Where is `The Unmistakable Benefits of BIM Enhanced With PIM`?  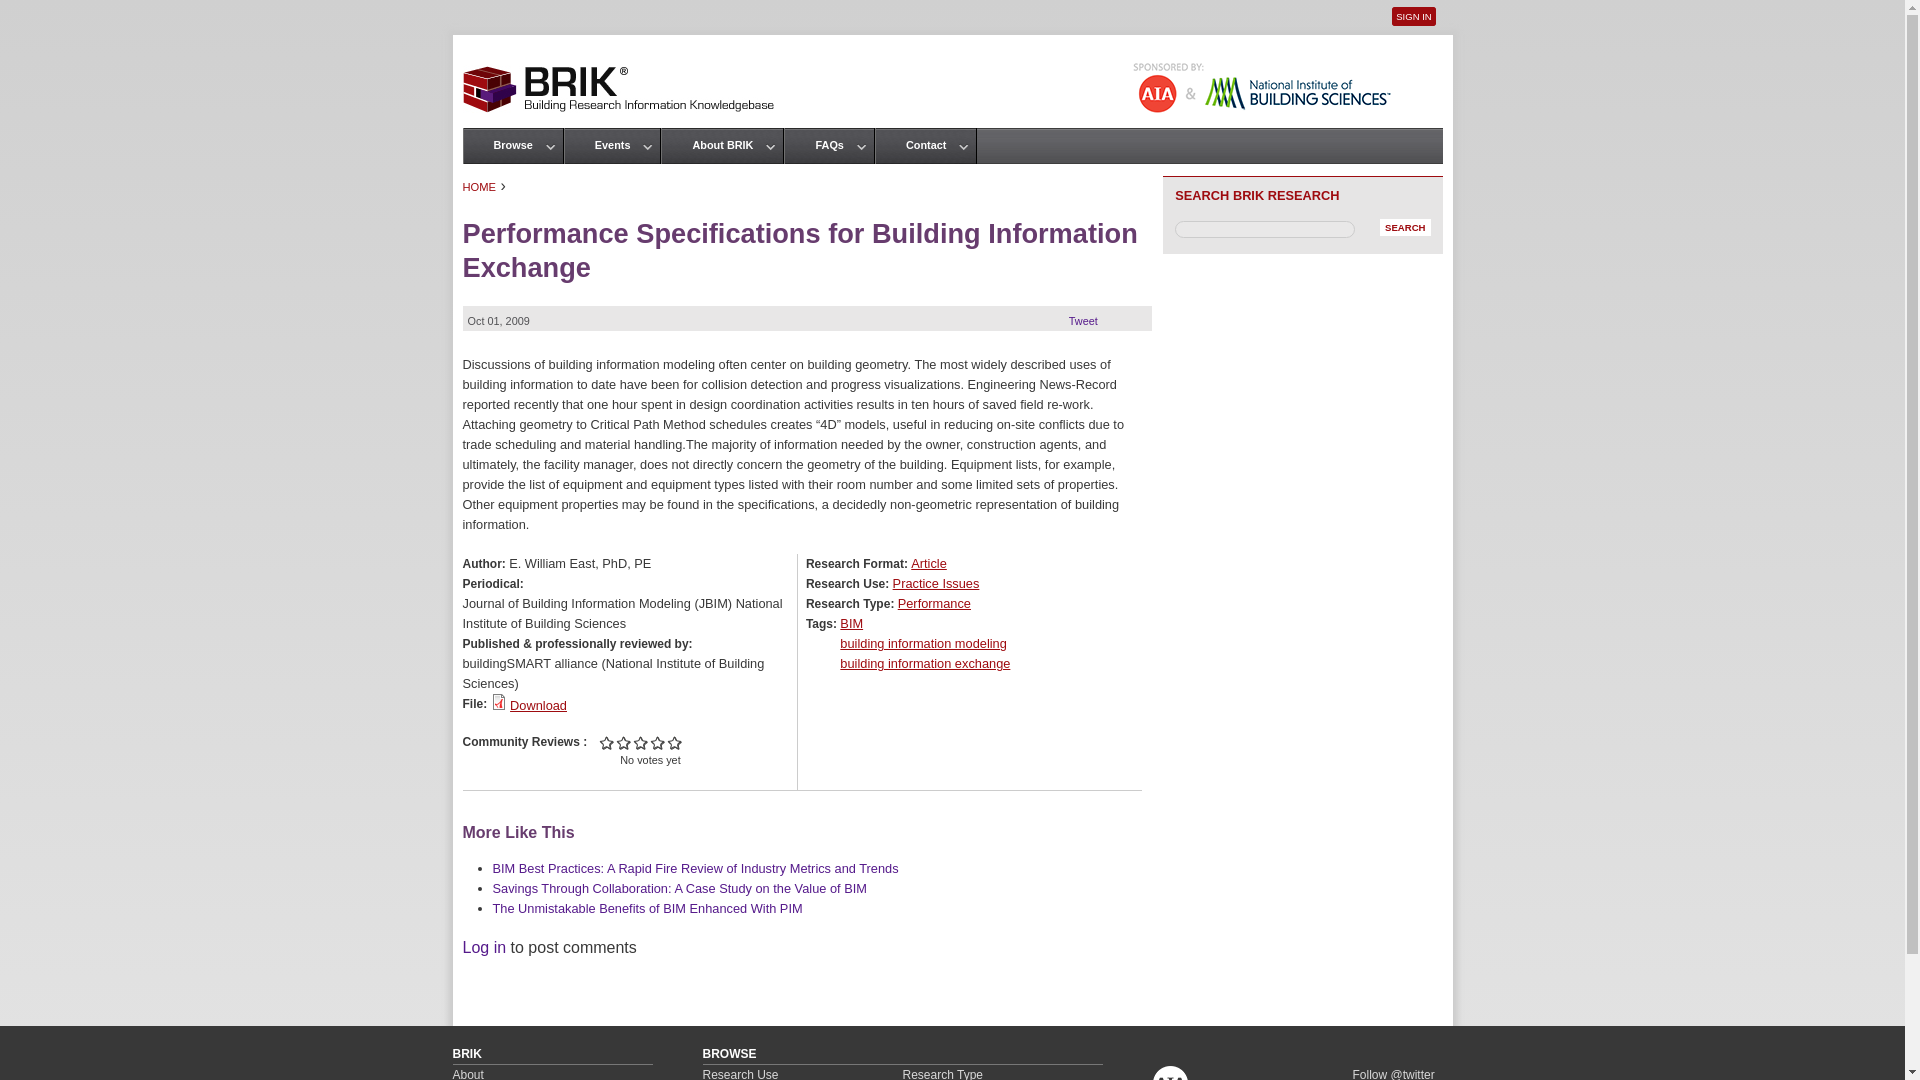
The Unmistakable Benefits of BIM Enhanced With PIM is located at coordinates (646, 908).